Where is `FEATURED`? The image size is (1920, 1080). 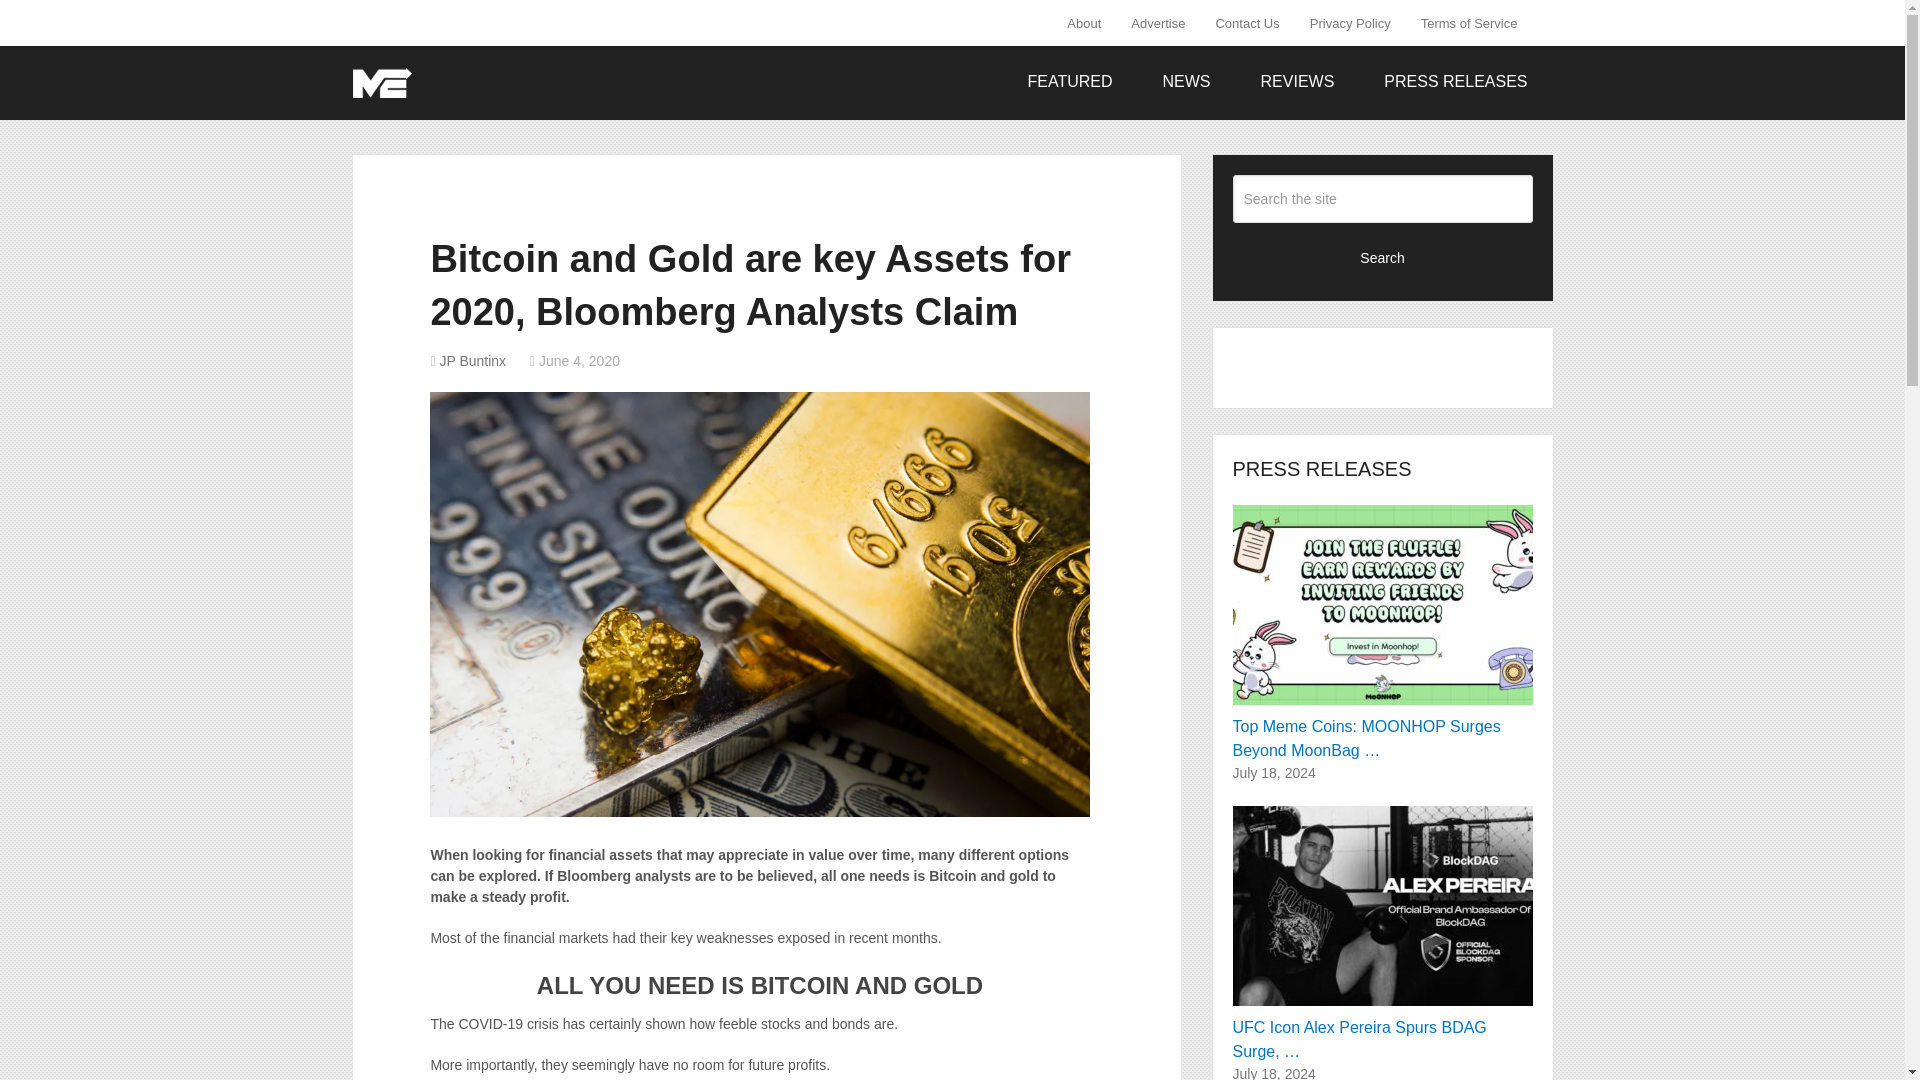
FEATURED is located at coordinates (1069, 82).